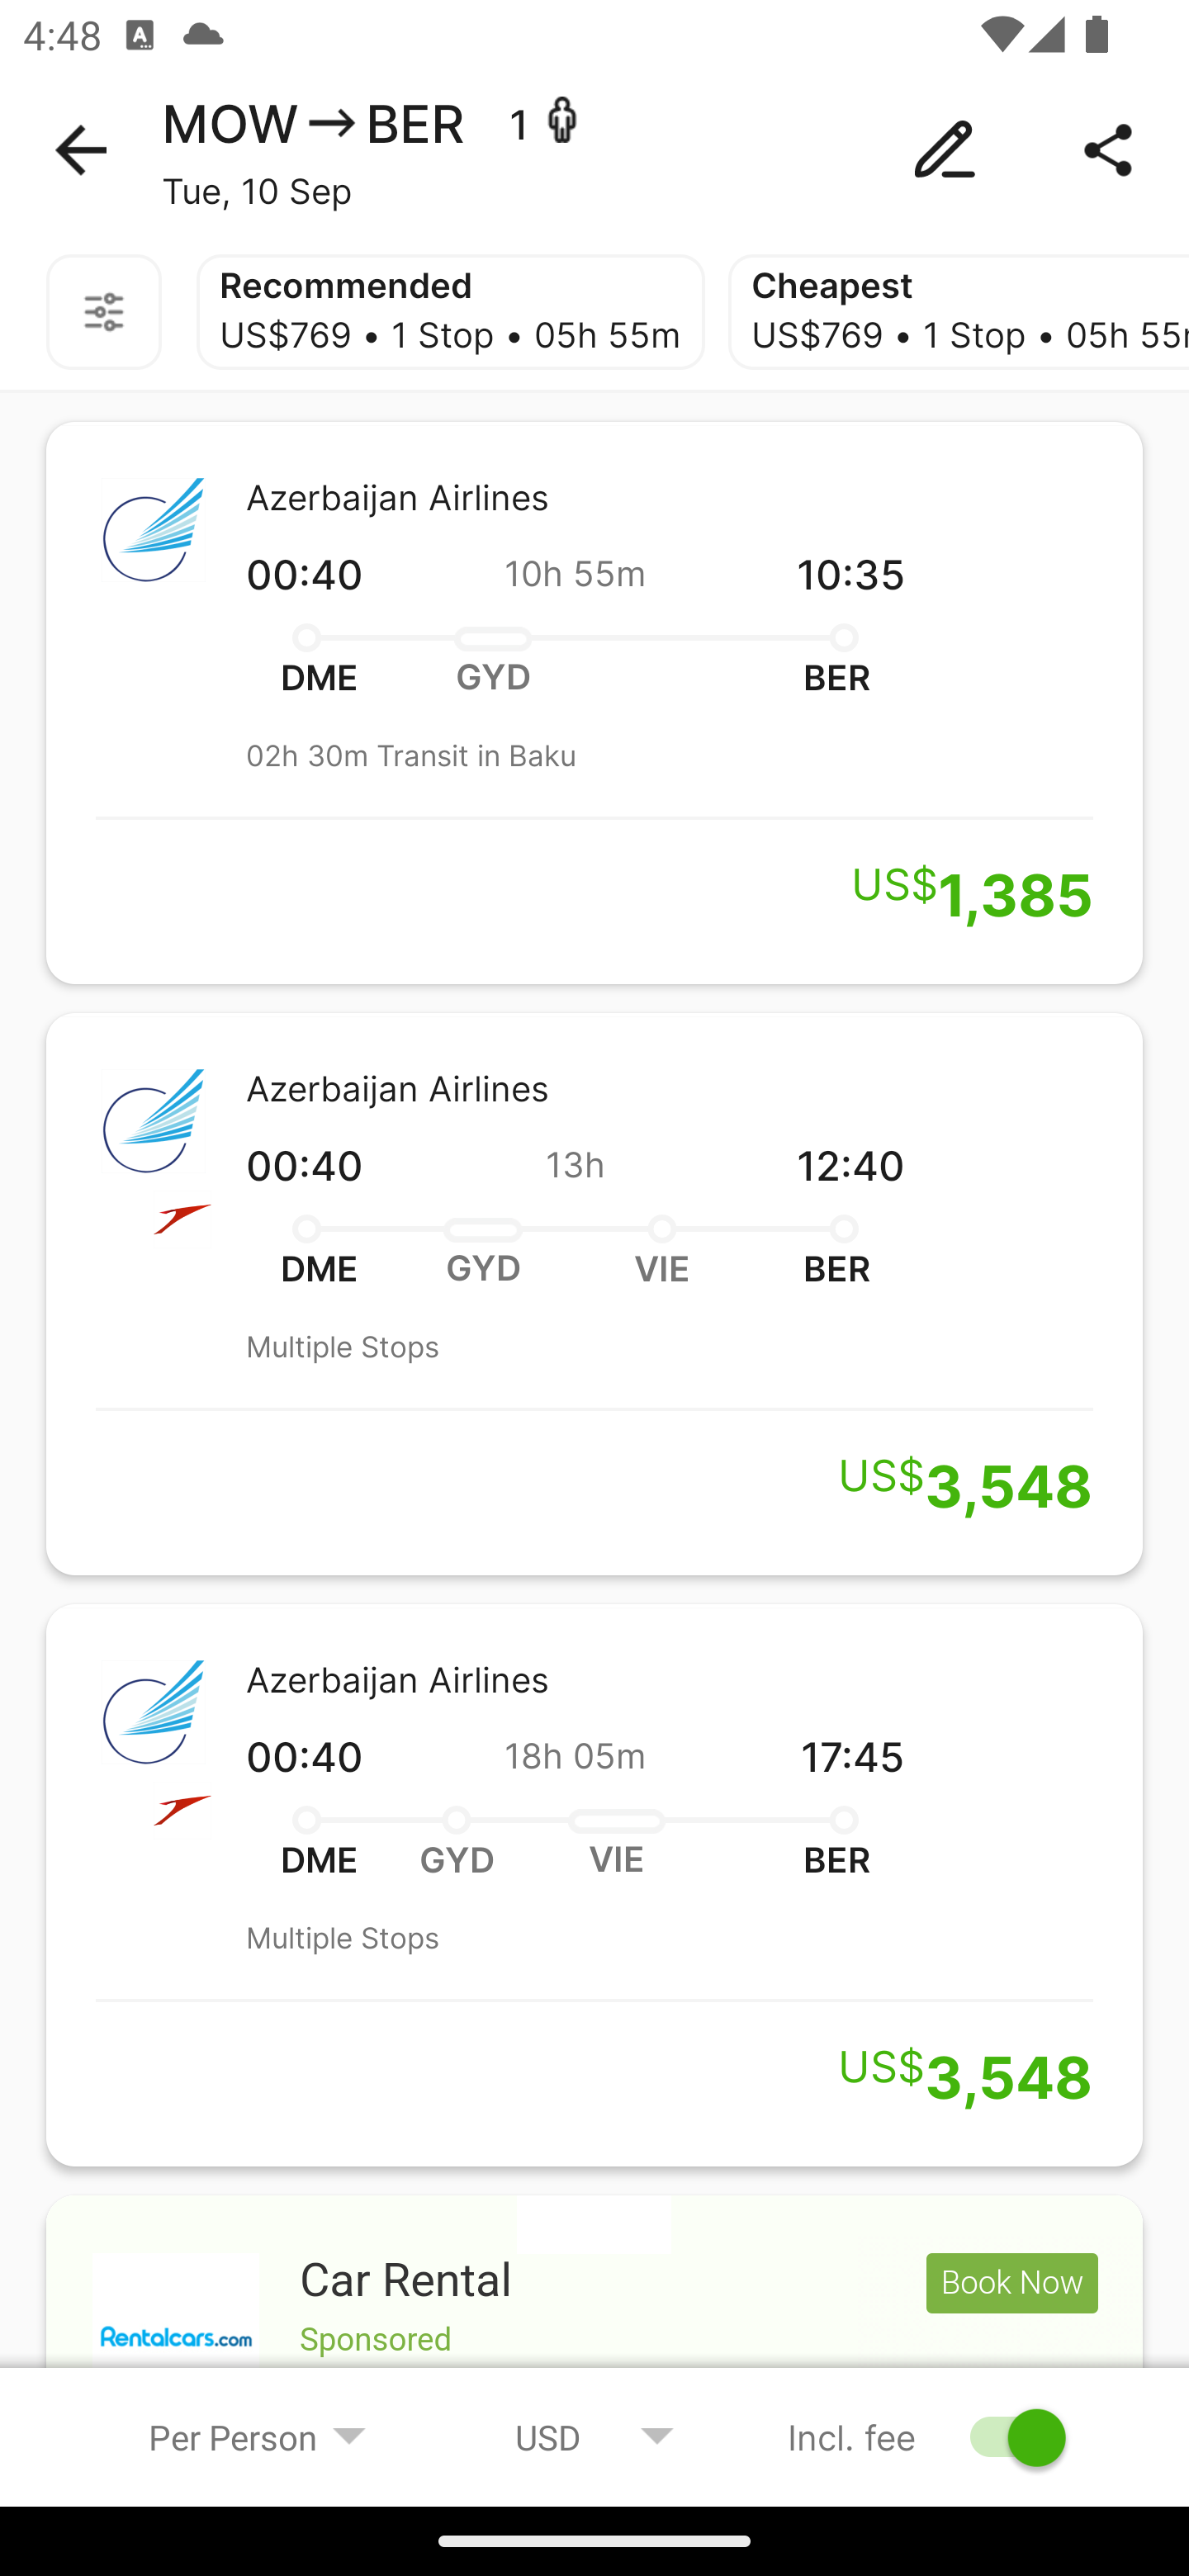  I want to click on USD, so click(594, 2436).